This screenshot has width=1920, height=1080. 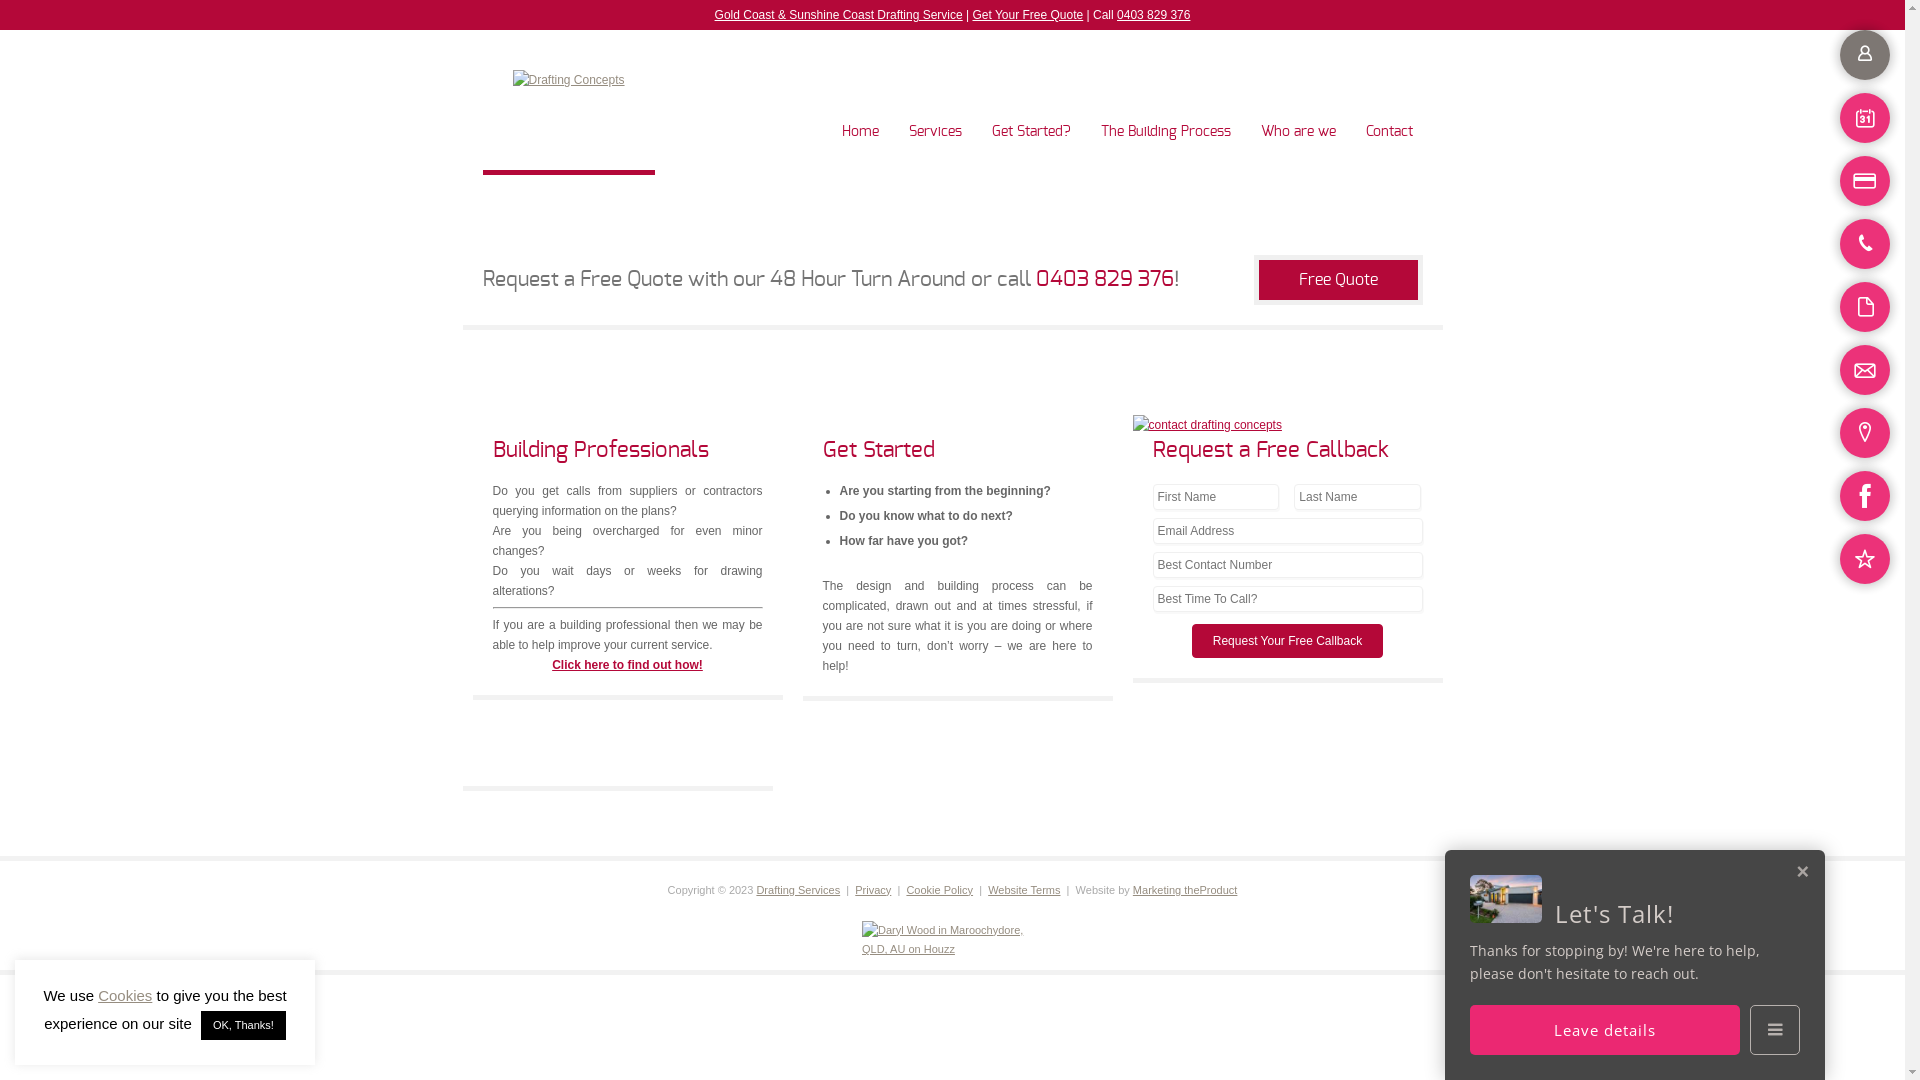 I want to click on Get Started?, so click(x=1032, y=110).